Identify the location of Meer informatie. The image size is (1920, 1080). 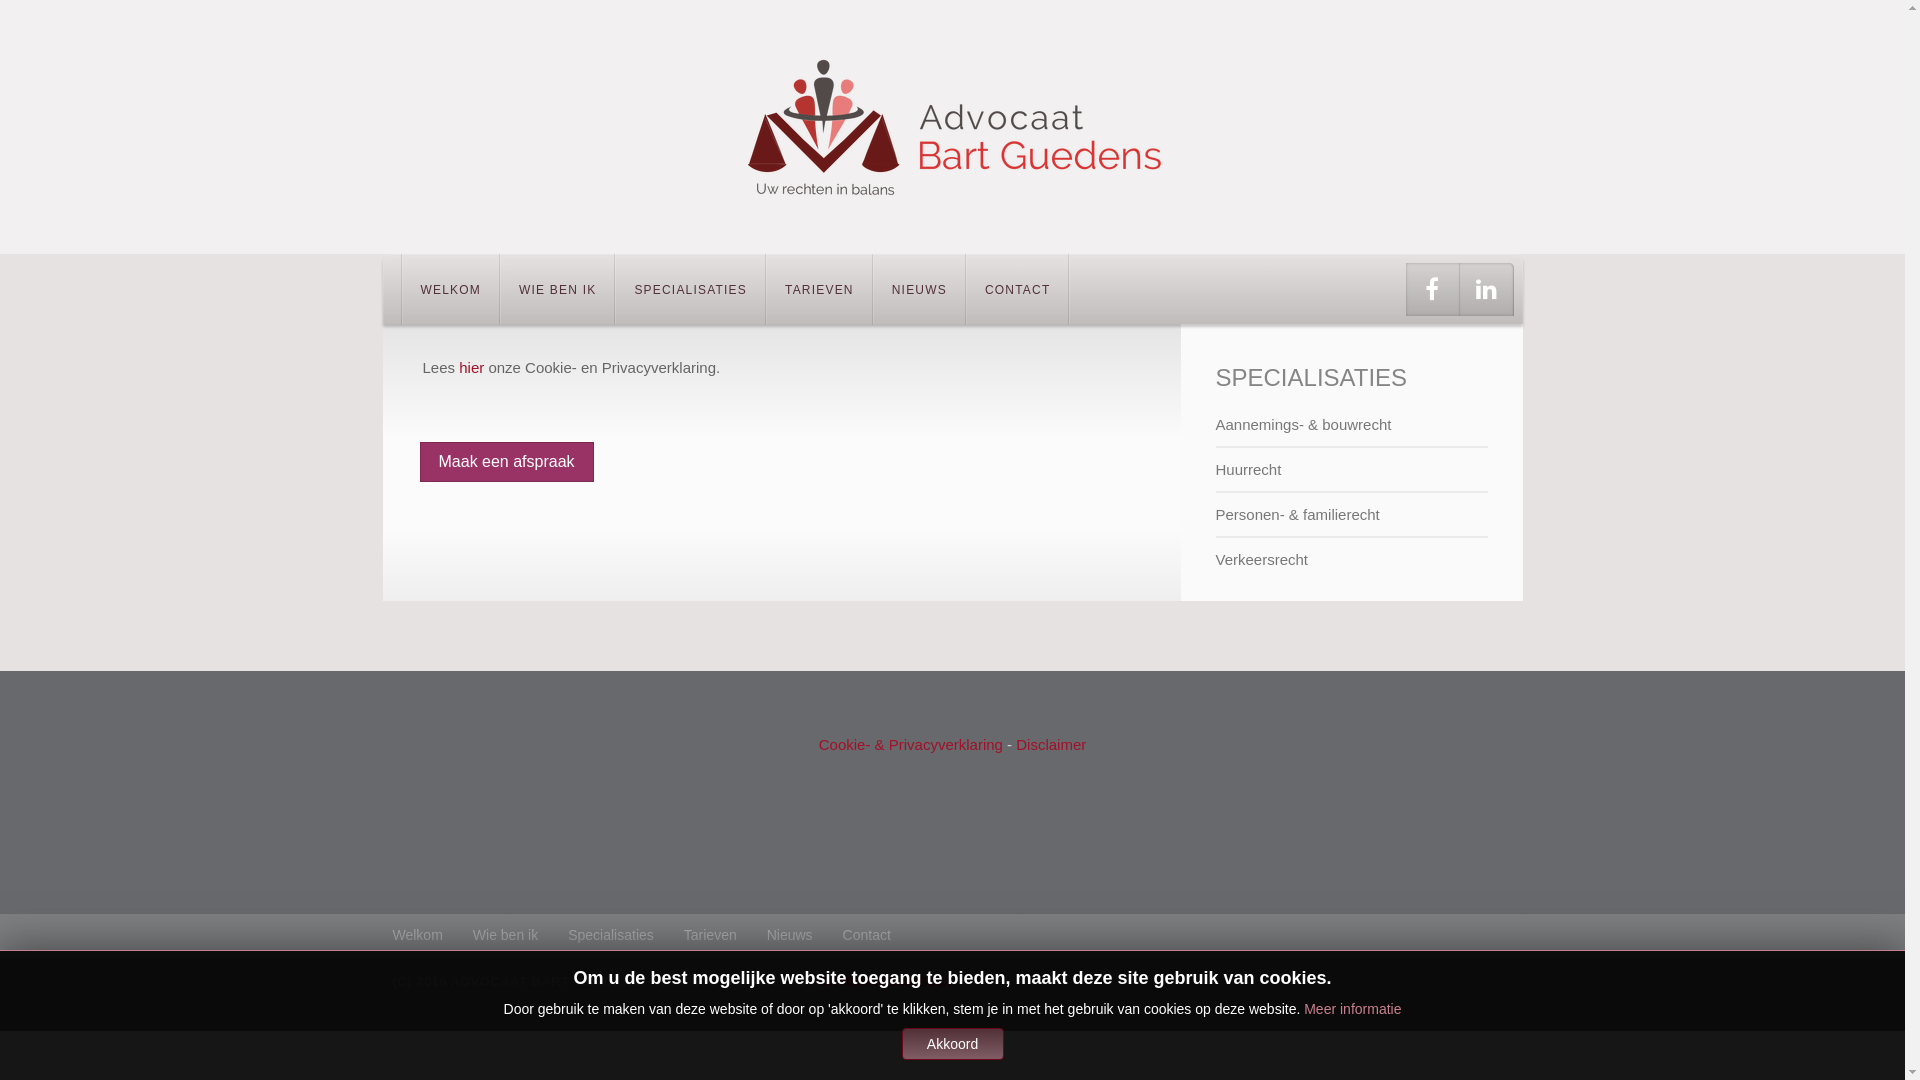
(1352, 1009).